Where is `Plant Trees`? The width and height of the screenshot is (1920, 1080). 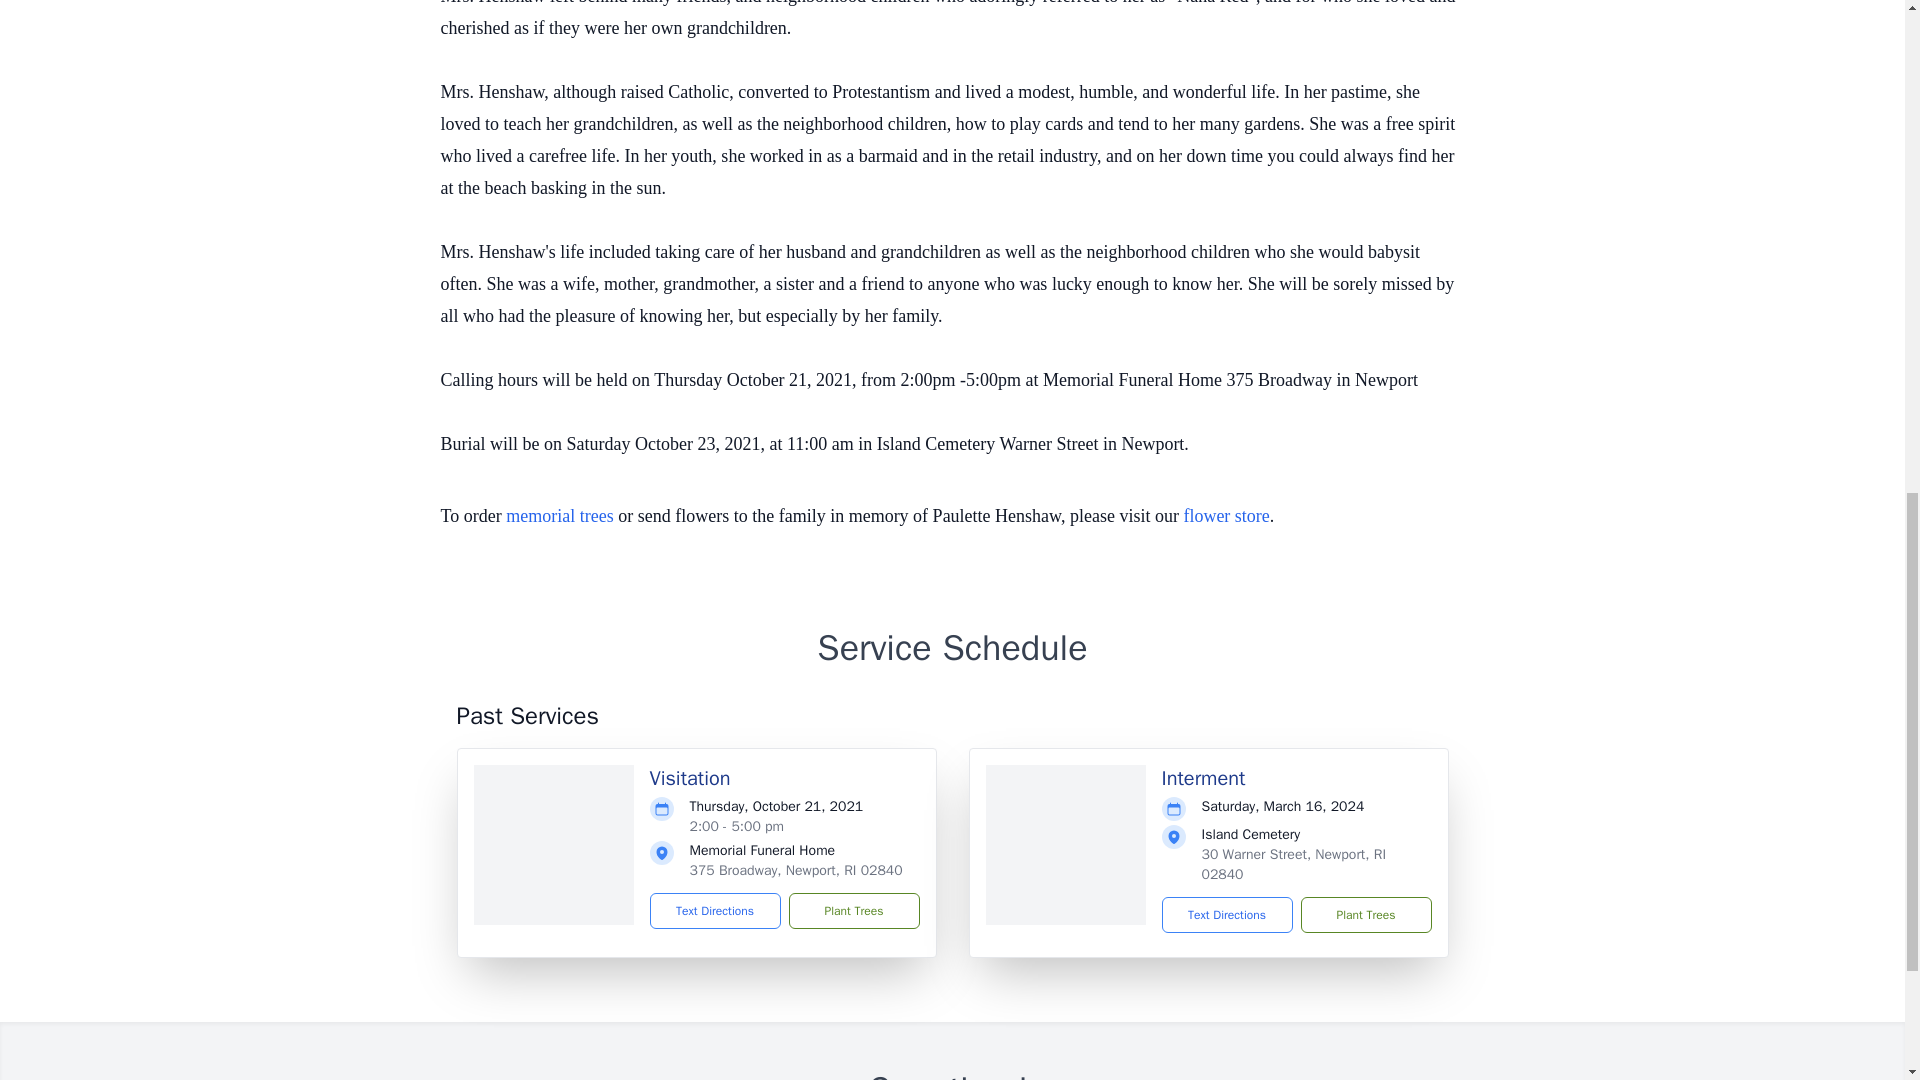
Plant Trees is located at coordinates (853, 910).